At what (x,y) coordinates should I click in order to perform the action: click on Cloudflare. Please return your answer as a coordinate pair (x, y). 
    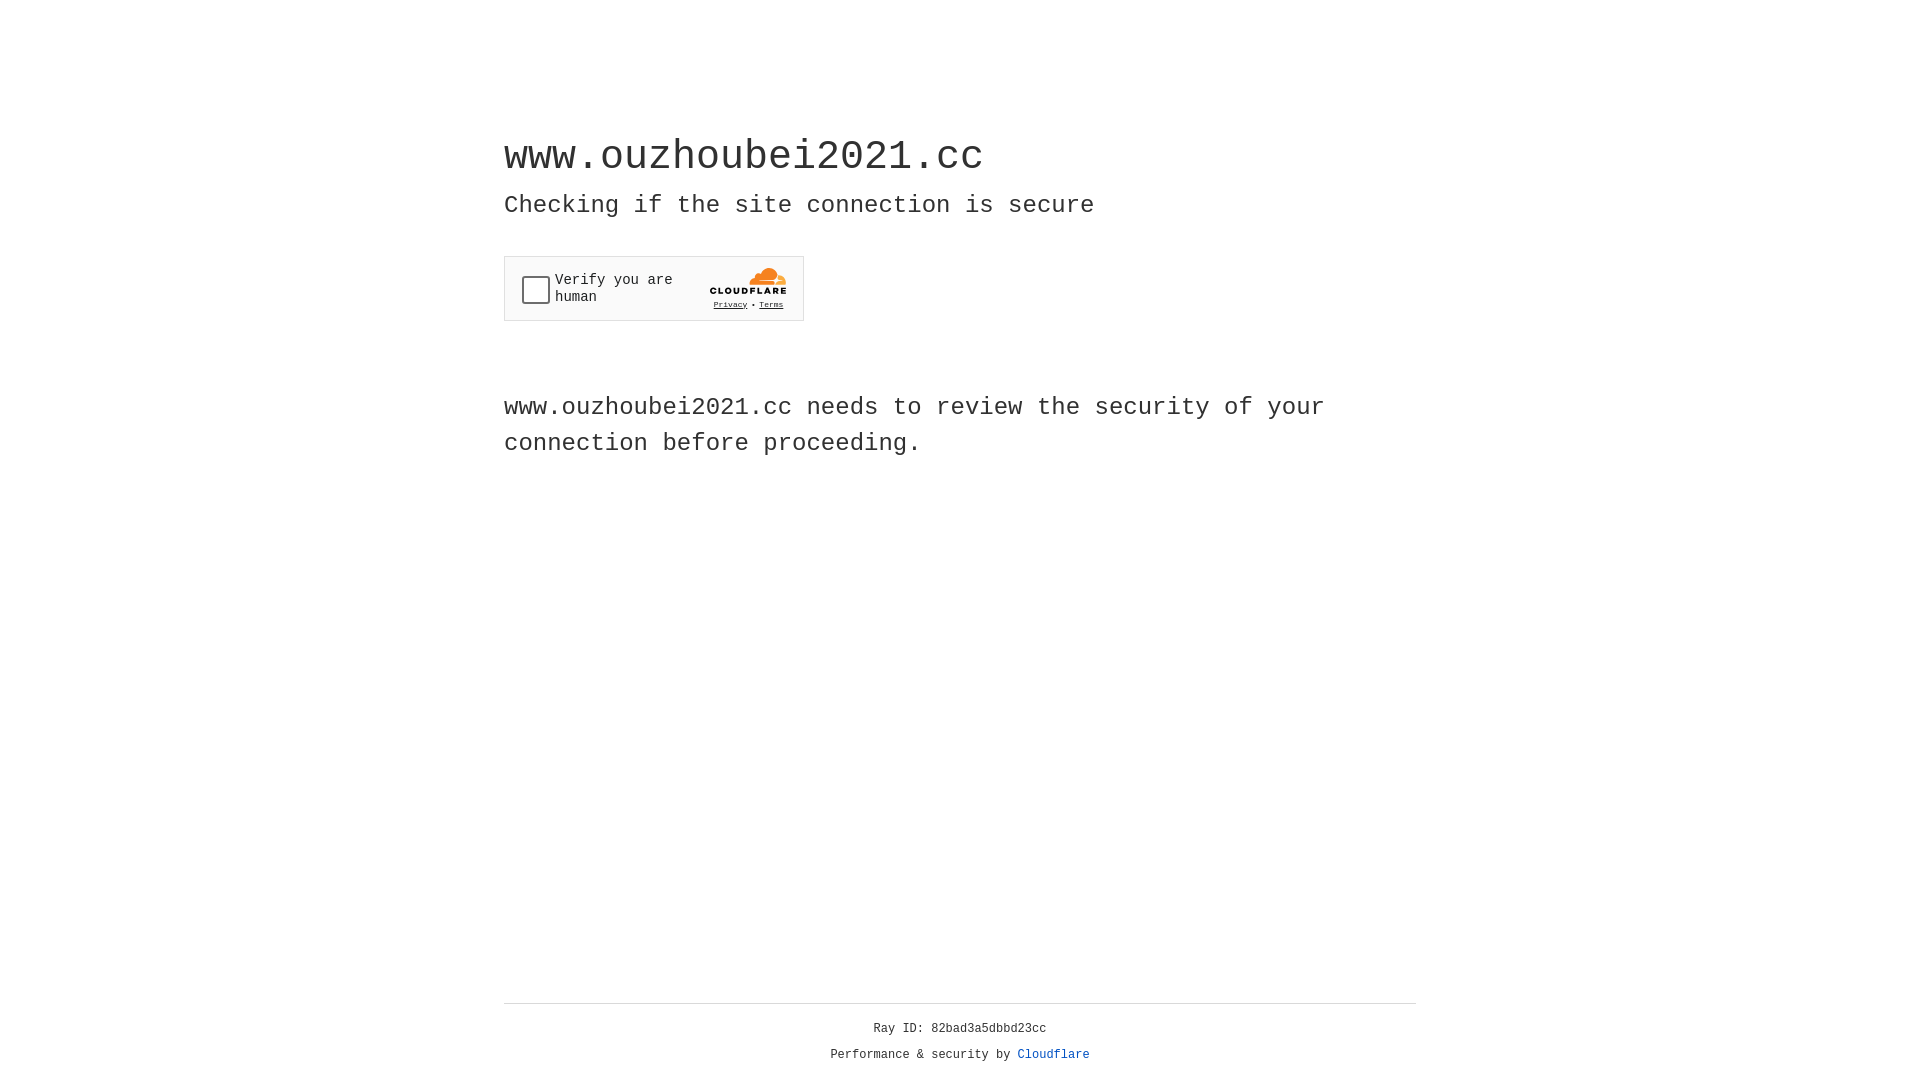
    Looking at the image, I should click on (1054, 1055).